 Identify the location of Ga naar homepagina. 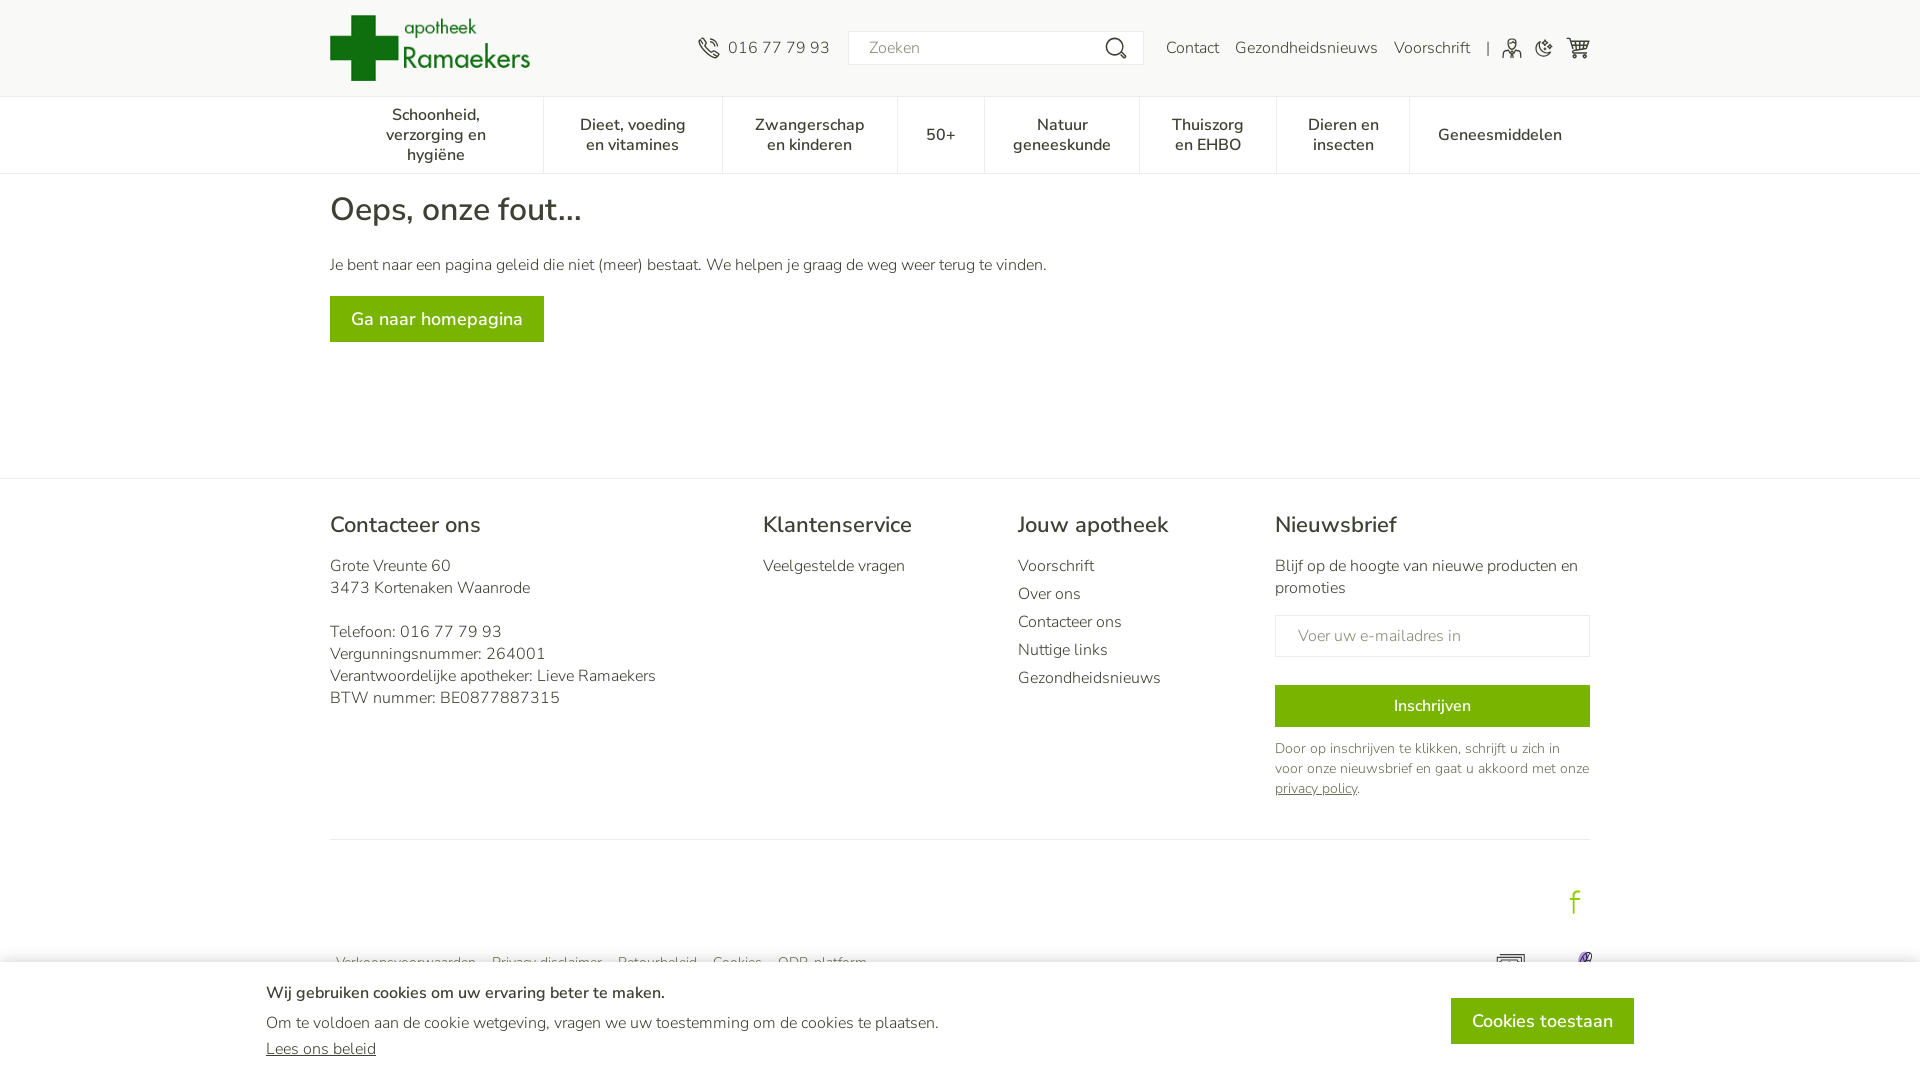
(437, 319).